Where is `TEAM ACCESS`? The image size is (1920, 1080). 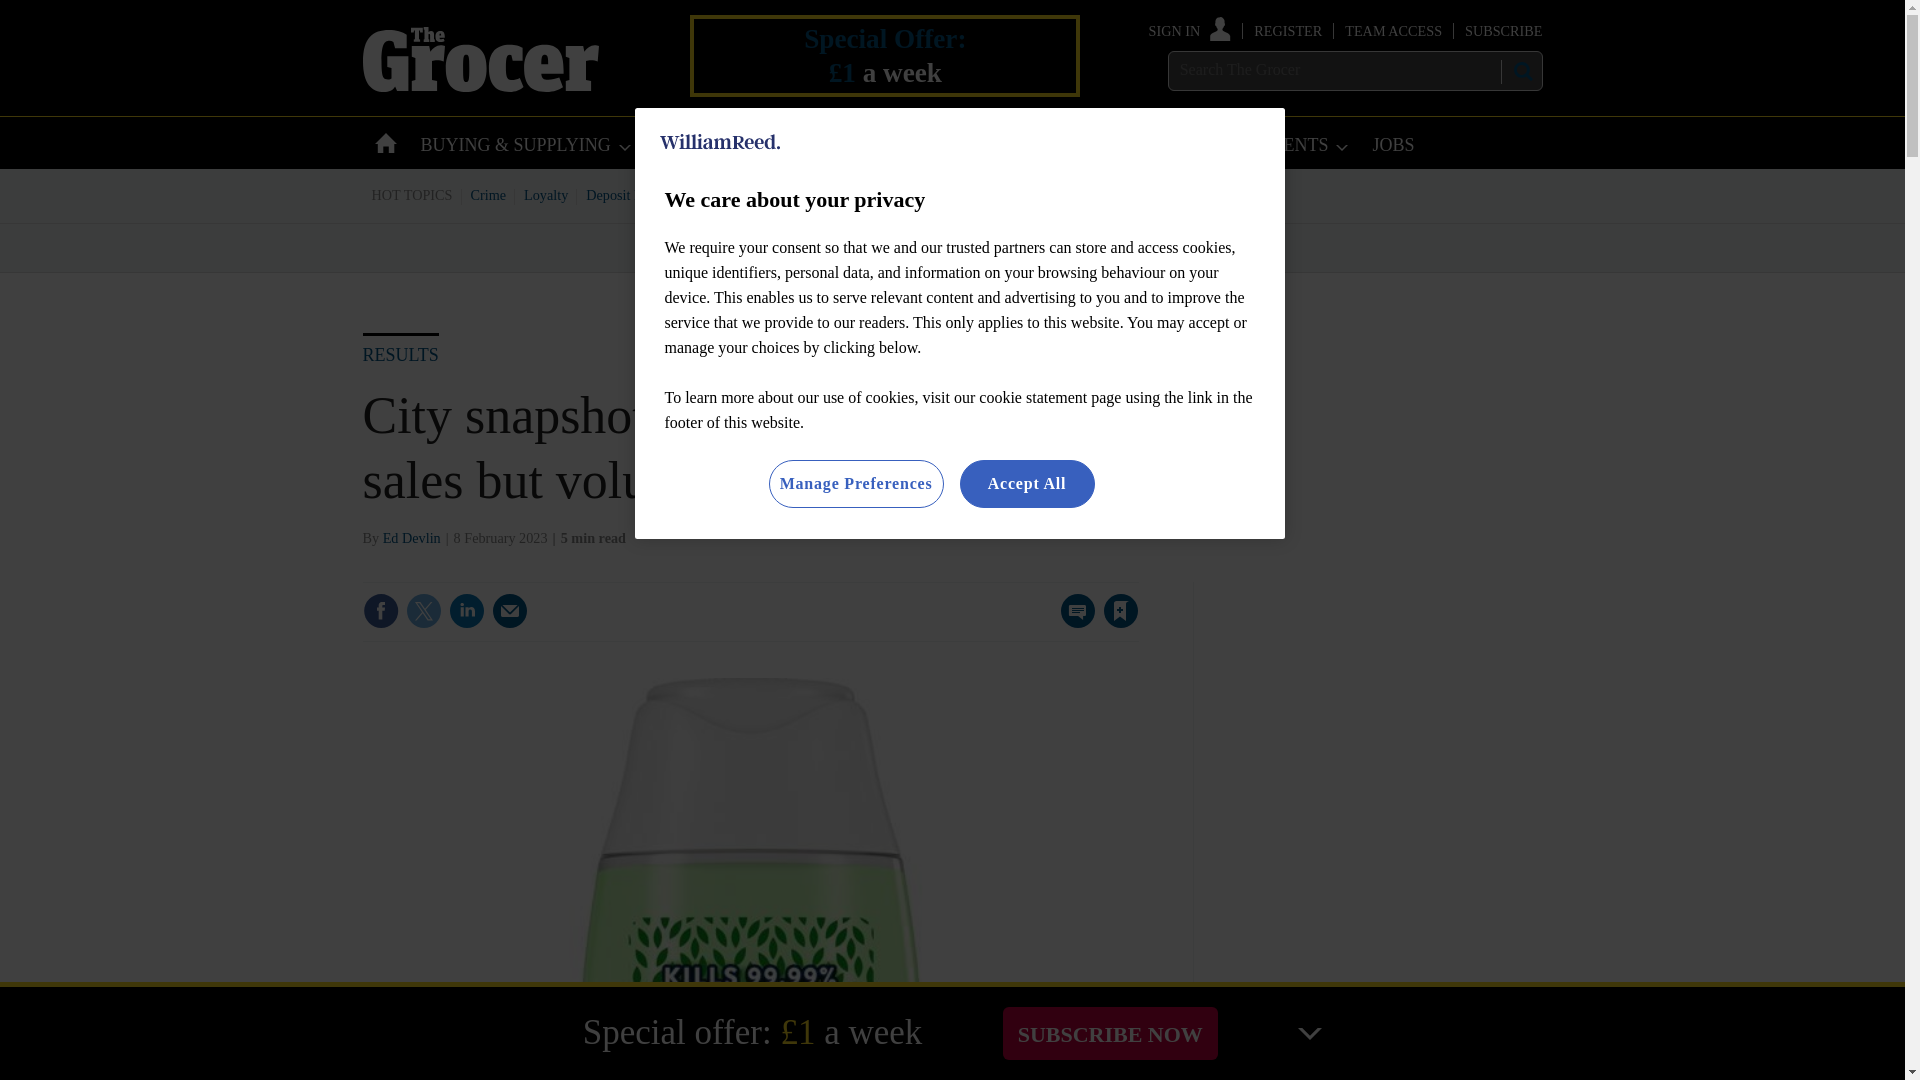
TEAM ACCESS is located at coordinates (1393, 30).